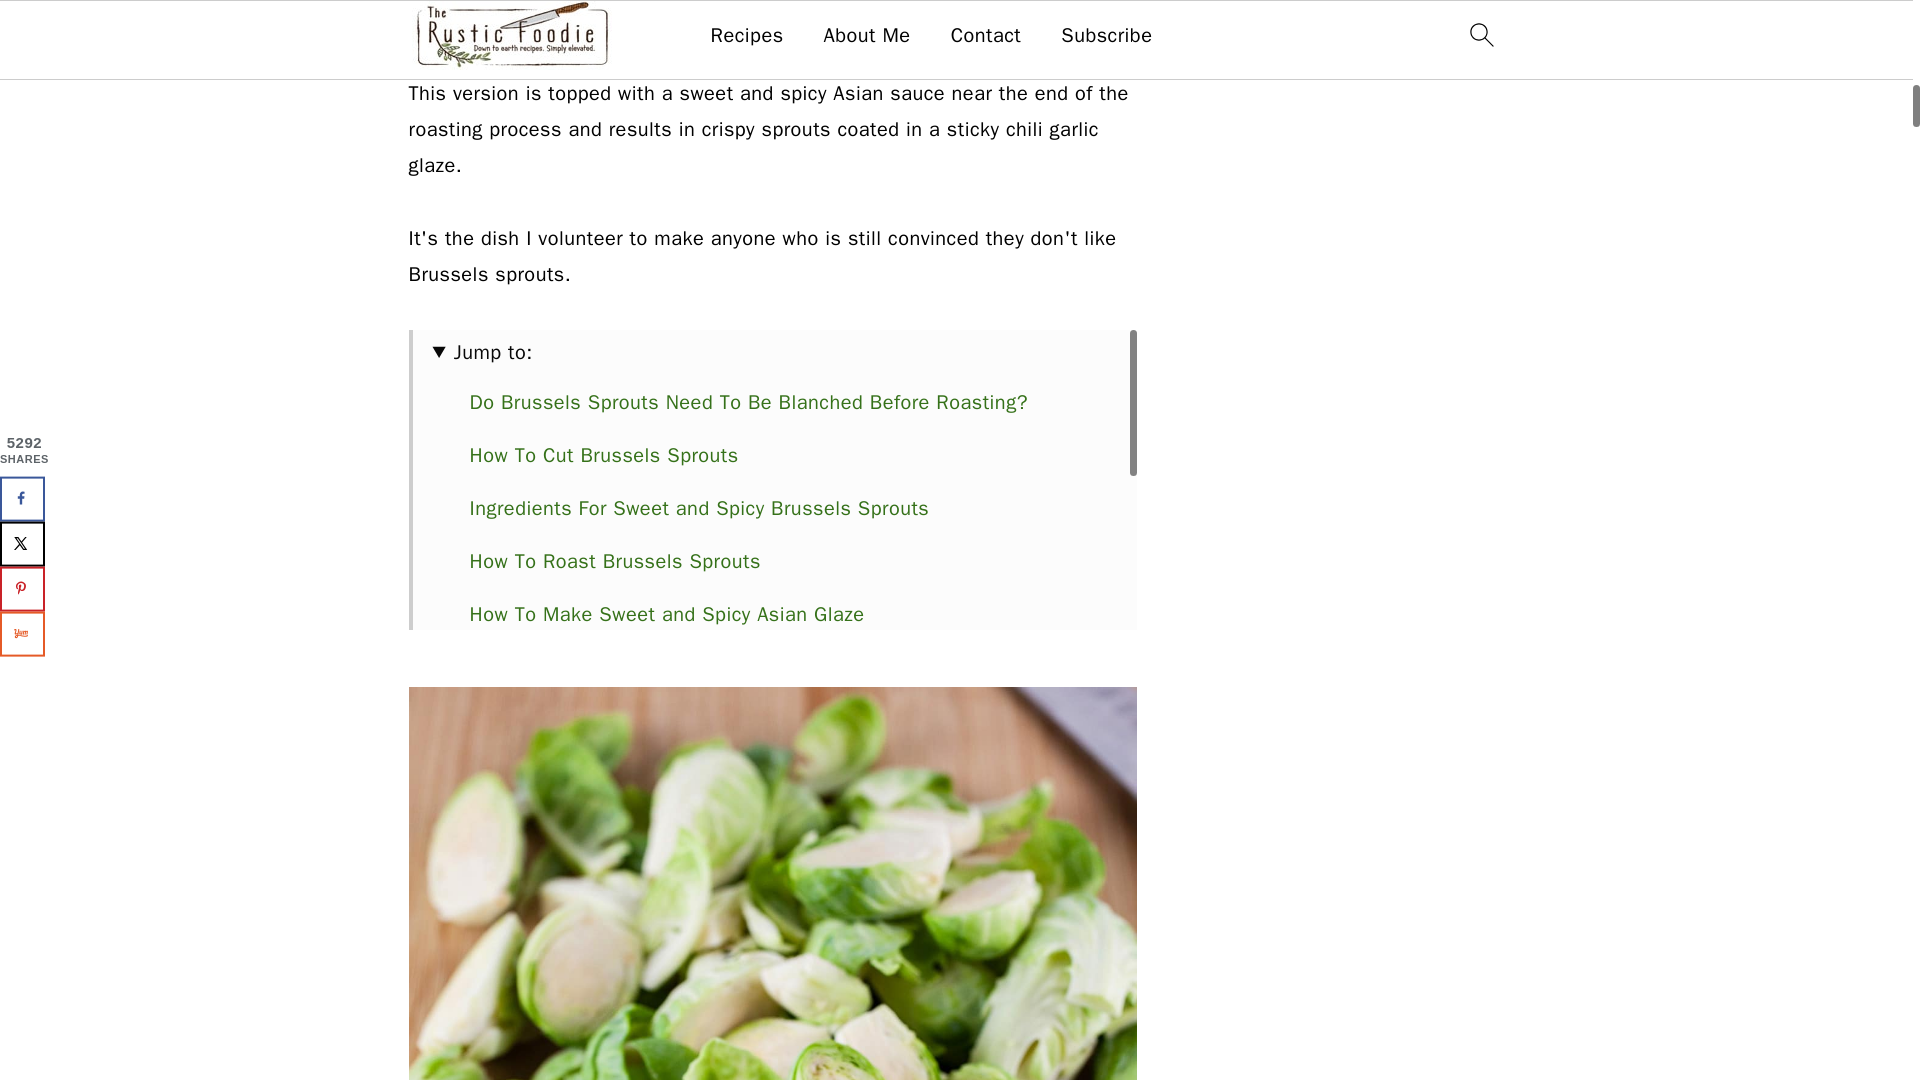 This screenshot has width=1920, height=1080. What do you see at coordinates (748, 402) in the screenshot?
I see `Do Brussels Sprouts Need To Be Blanched Before Roasting?` at bounding box center [748, 402].